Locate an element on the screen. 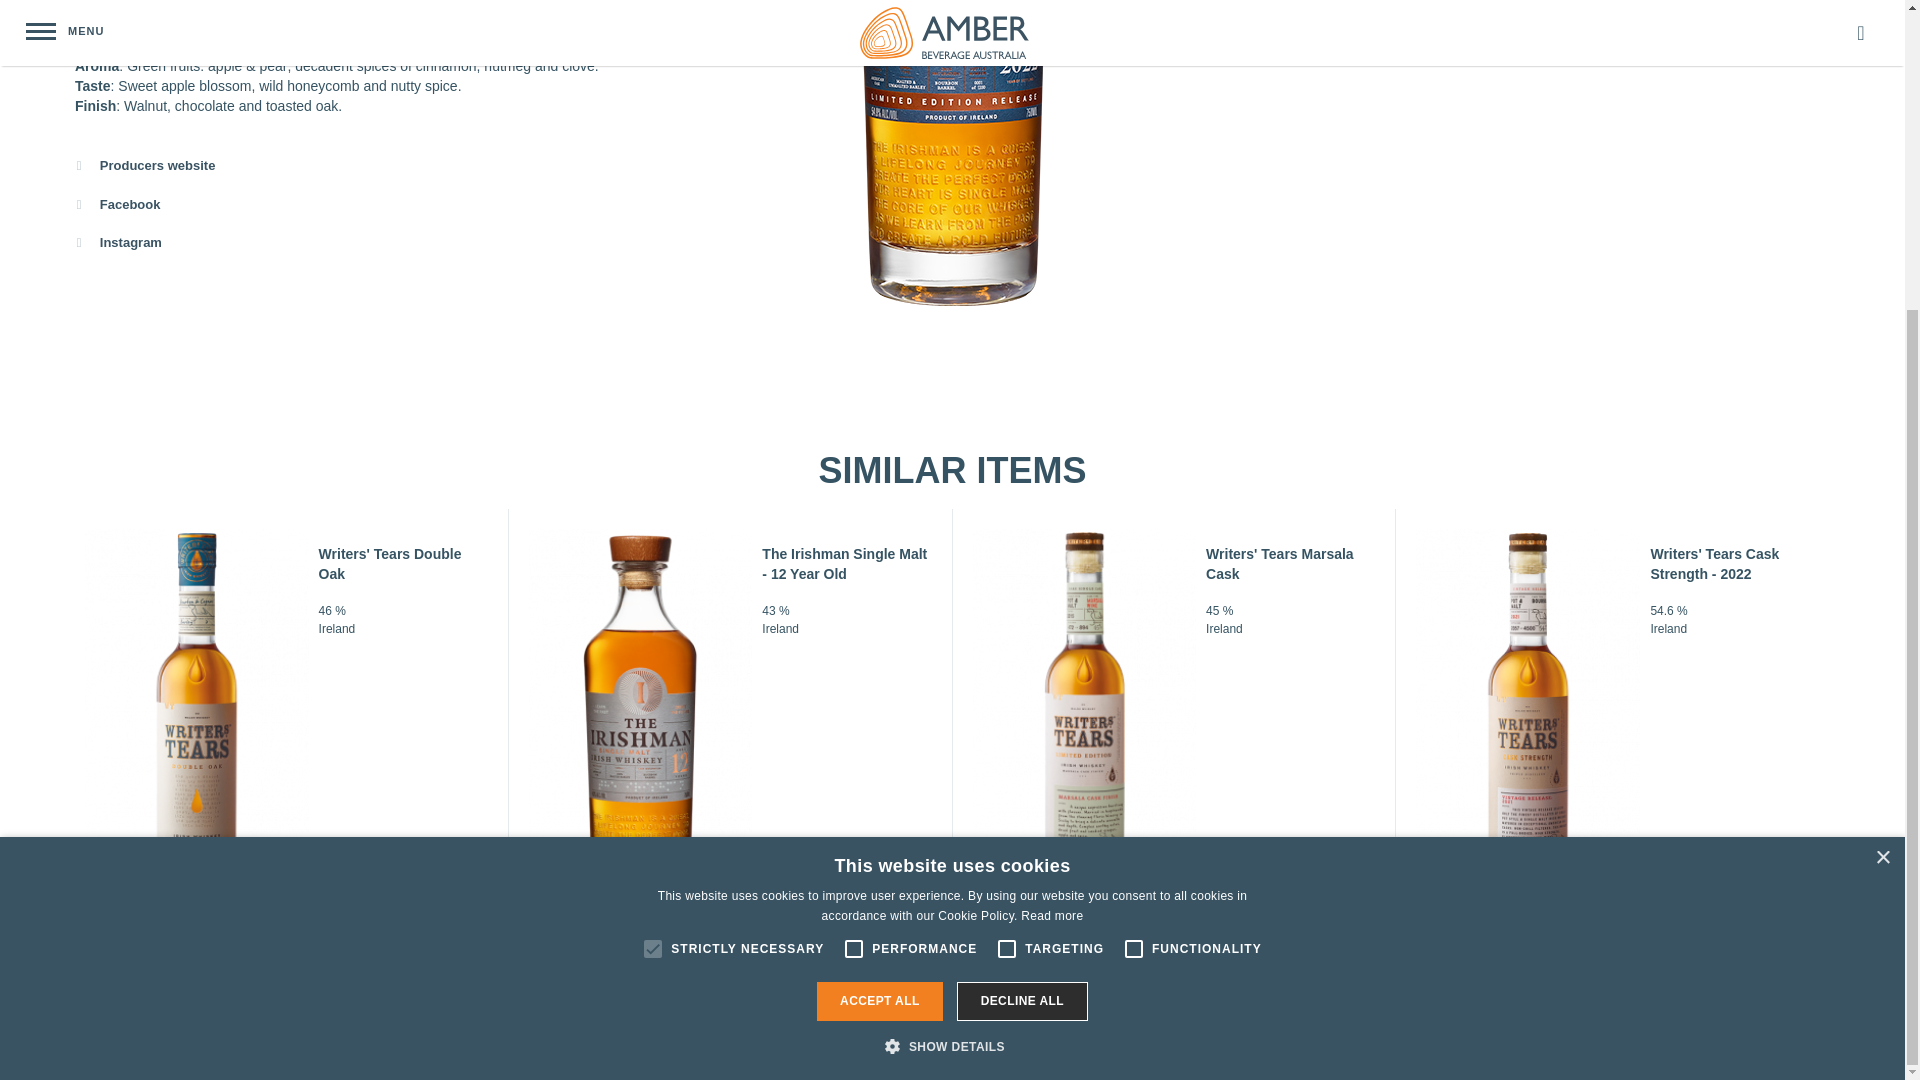 The height and width of the screenshot is (1080, 1920). Instagram is located at coordinates (354, 243).